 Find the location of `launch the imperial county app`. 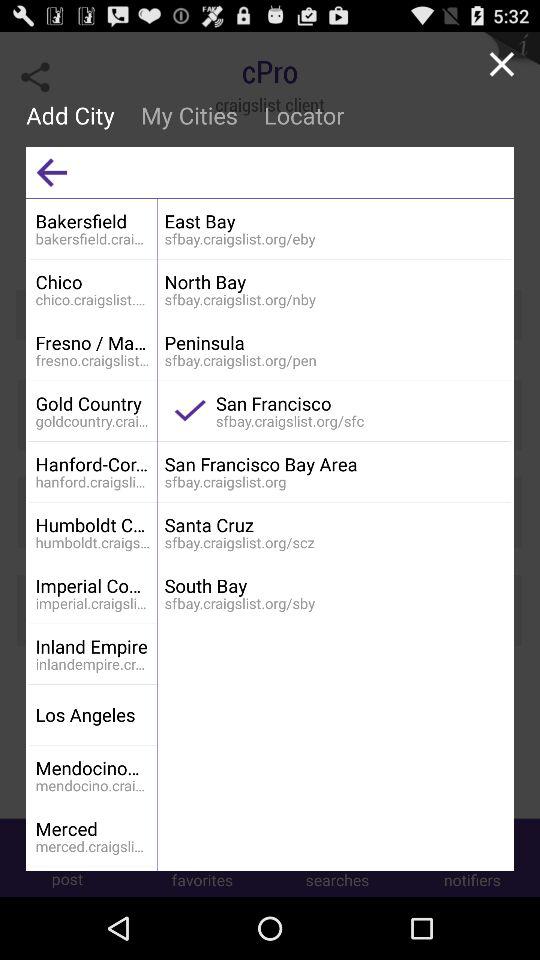

launch the imperial county app is located at coordinates (92, 586).